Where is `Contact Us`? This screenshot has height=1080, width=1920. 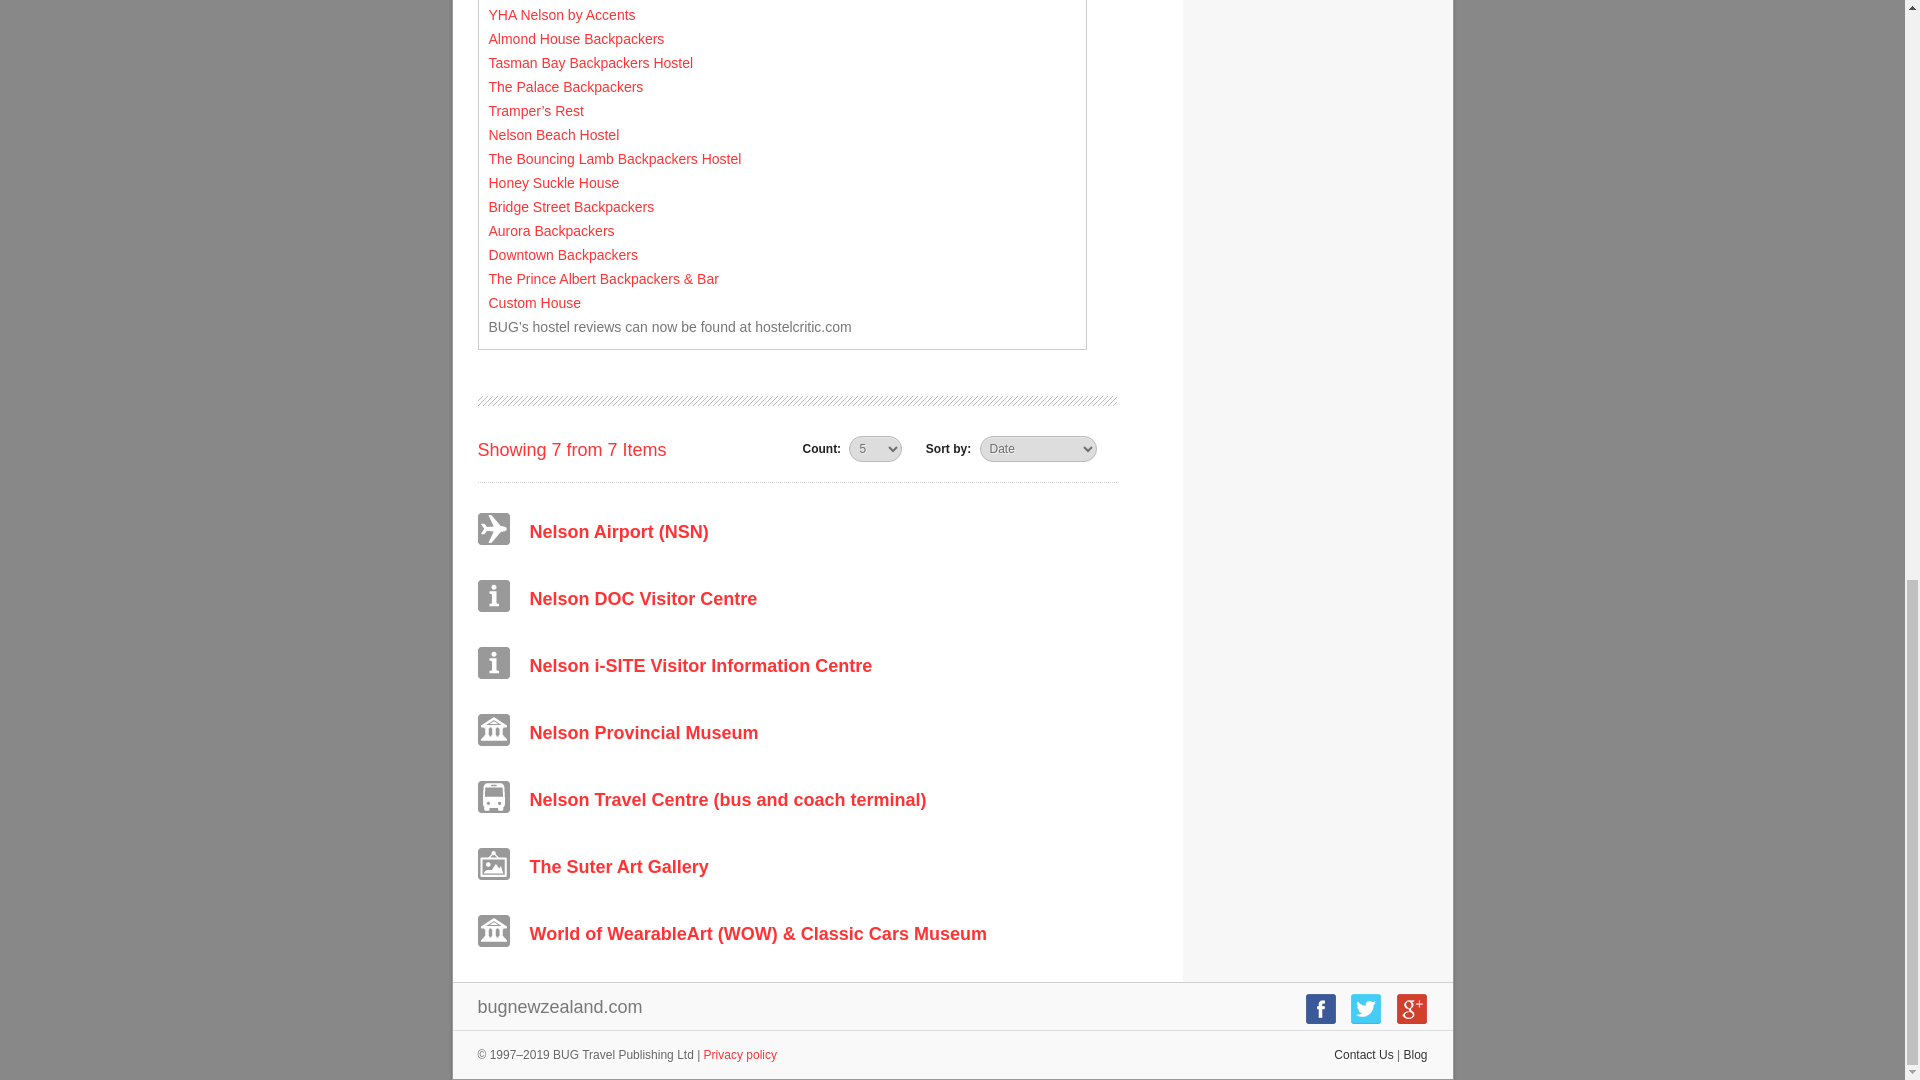 Contact Us is located at coordinates (1364, 1054).